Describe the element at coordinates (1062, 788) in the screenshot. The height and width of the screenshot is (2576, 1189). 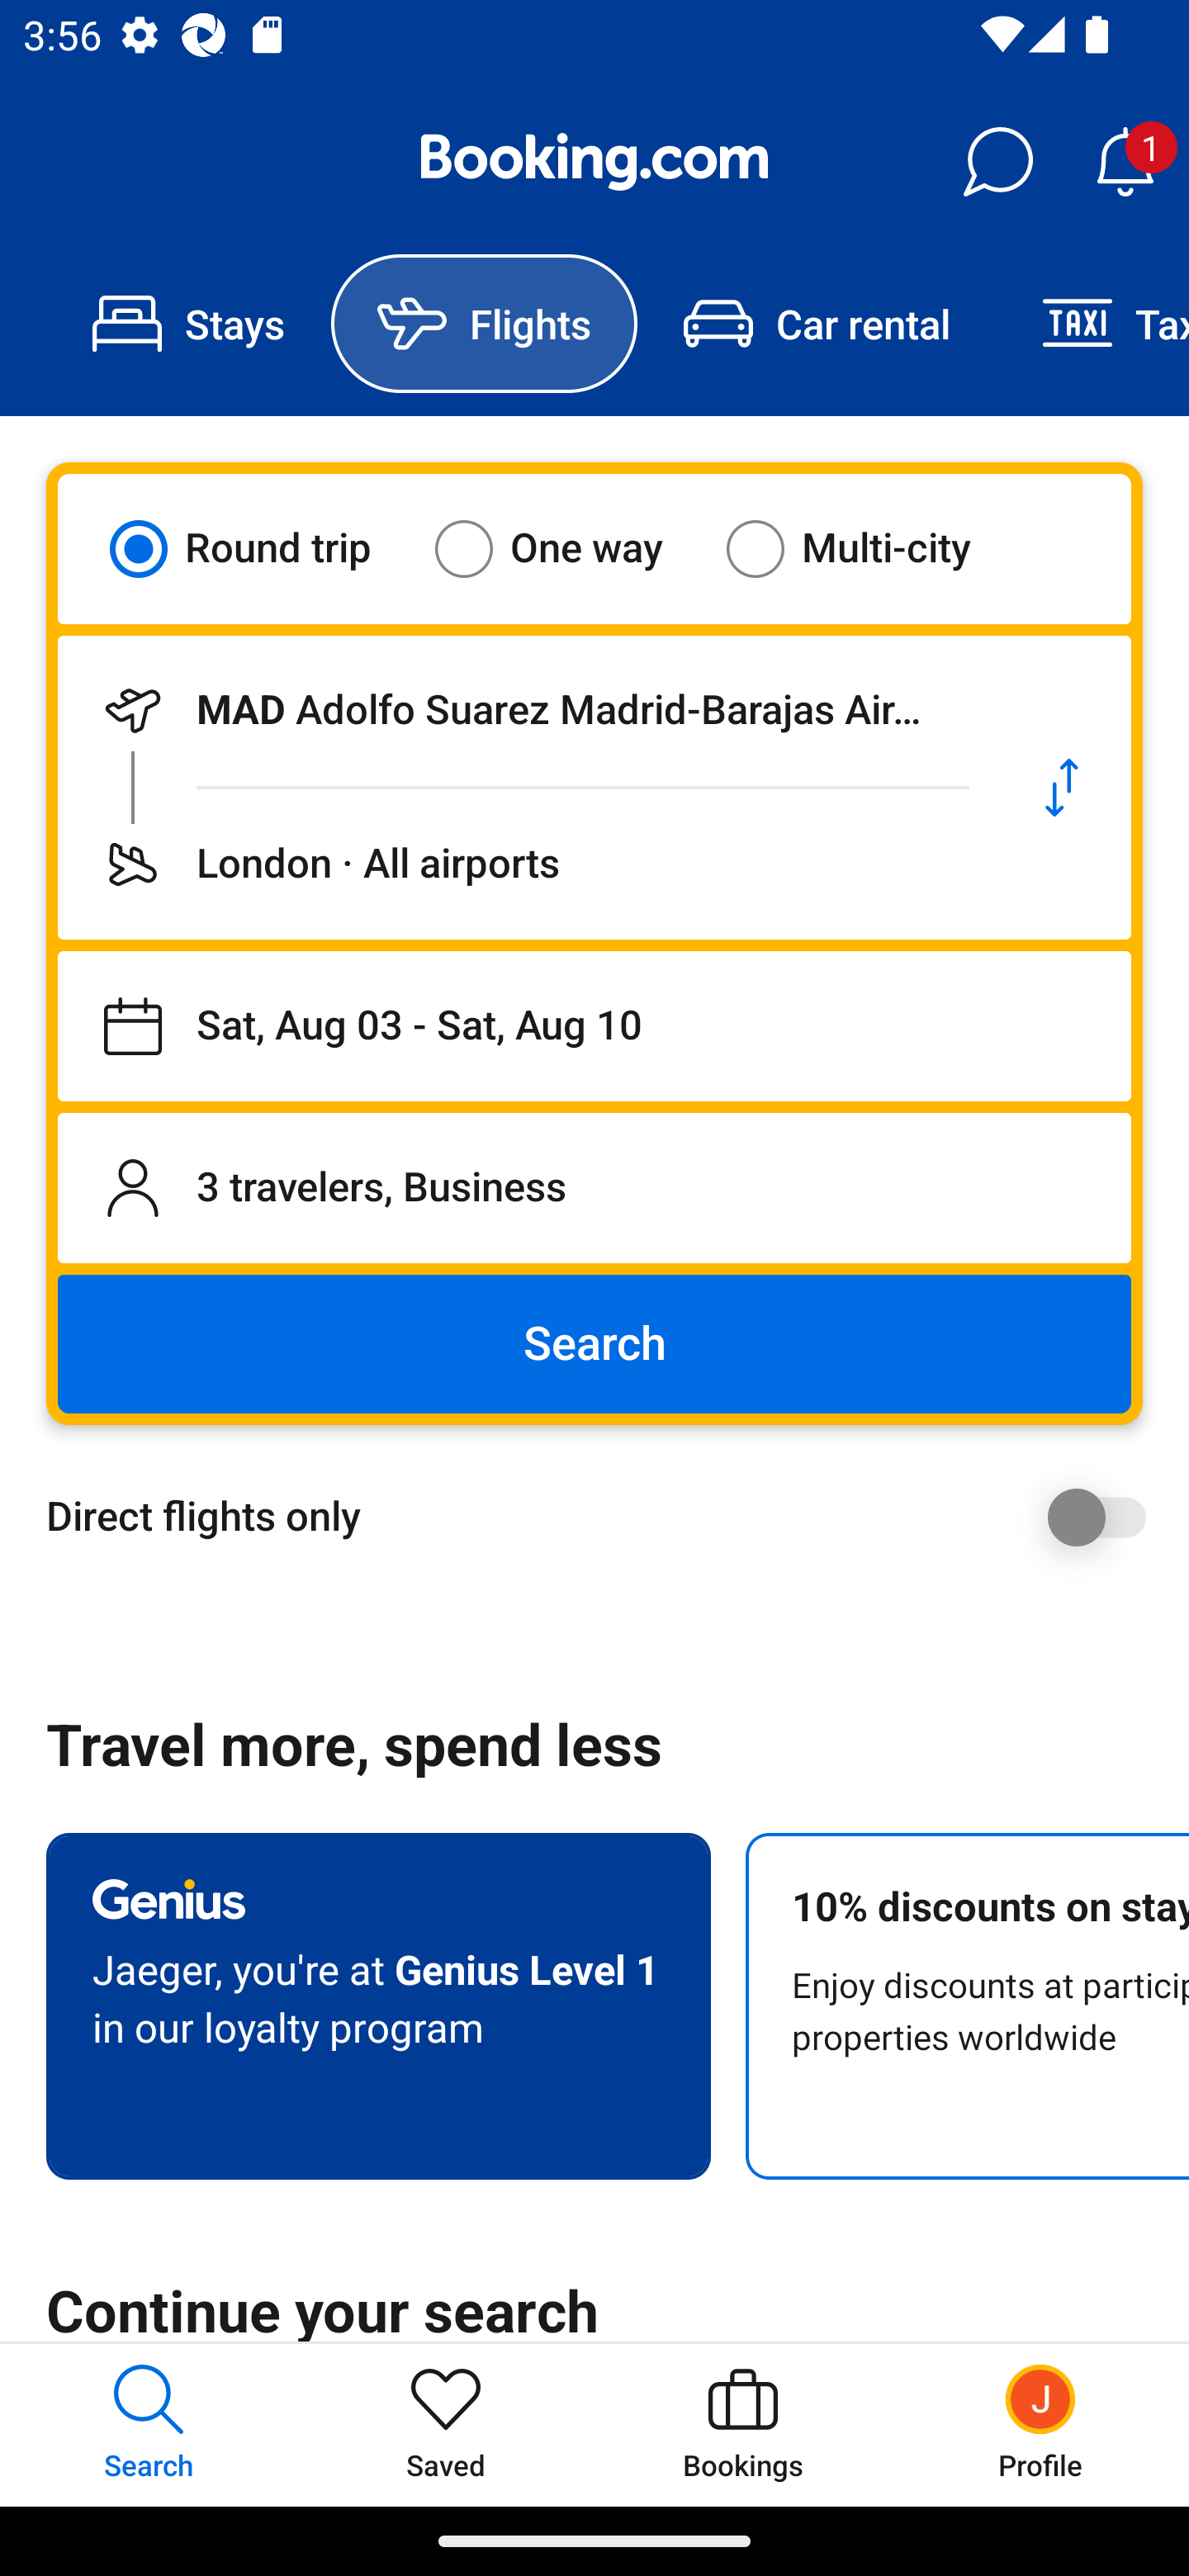
I see `Swap departure location and destination` at that location.